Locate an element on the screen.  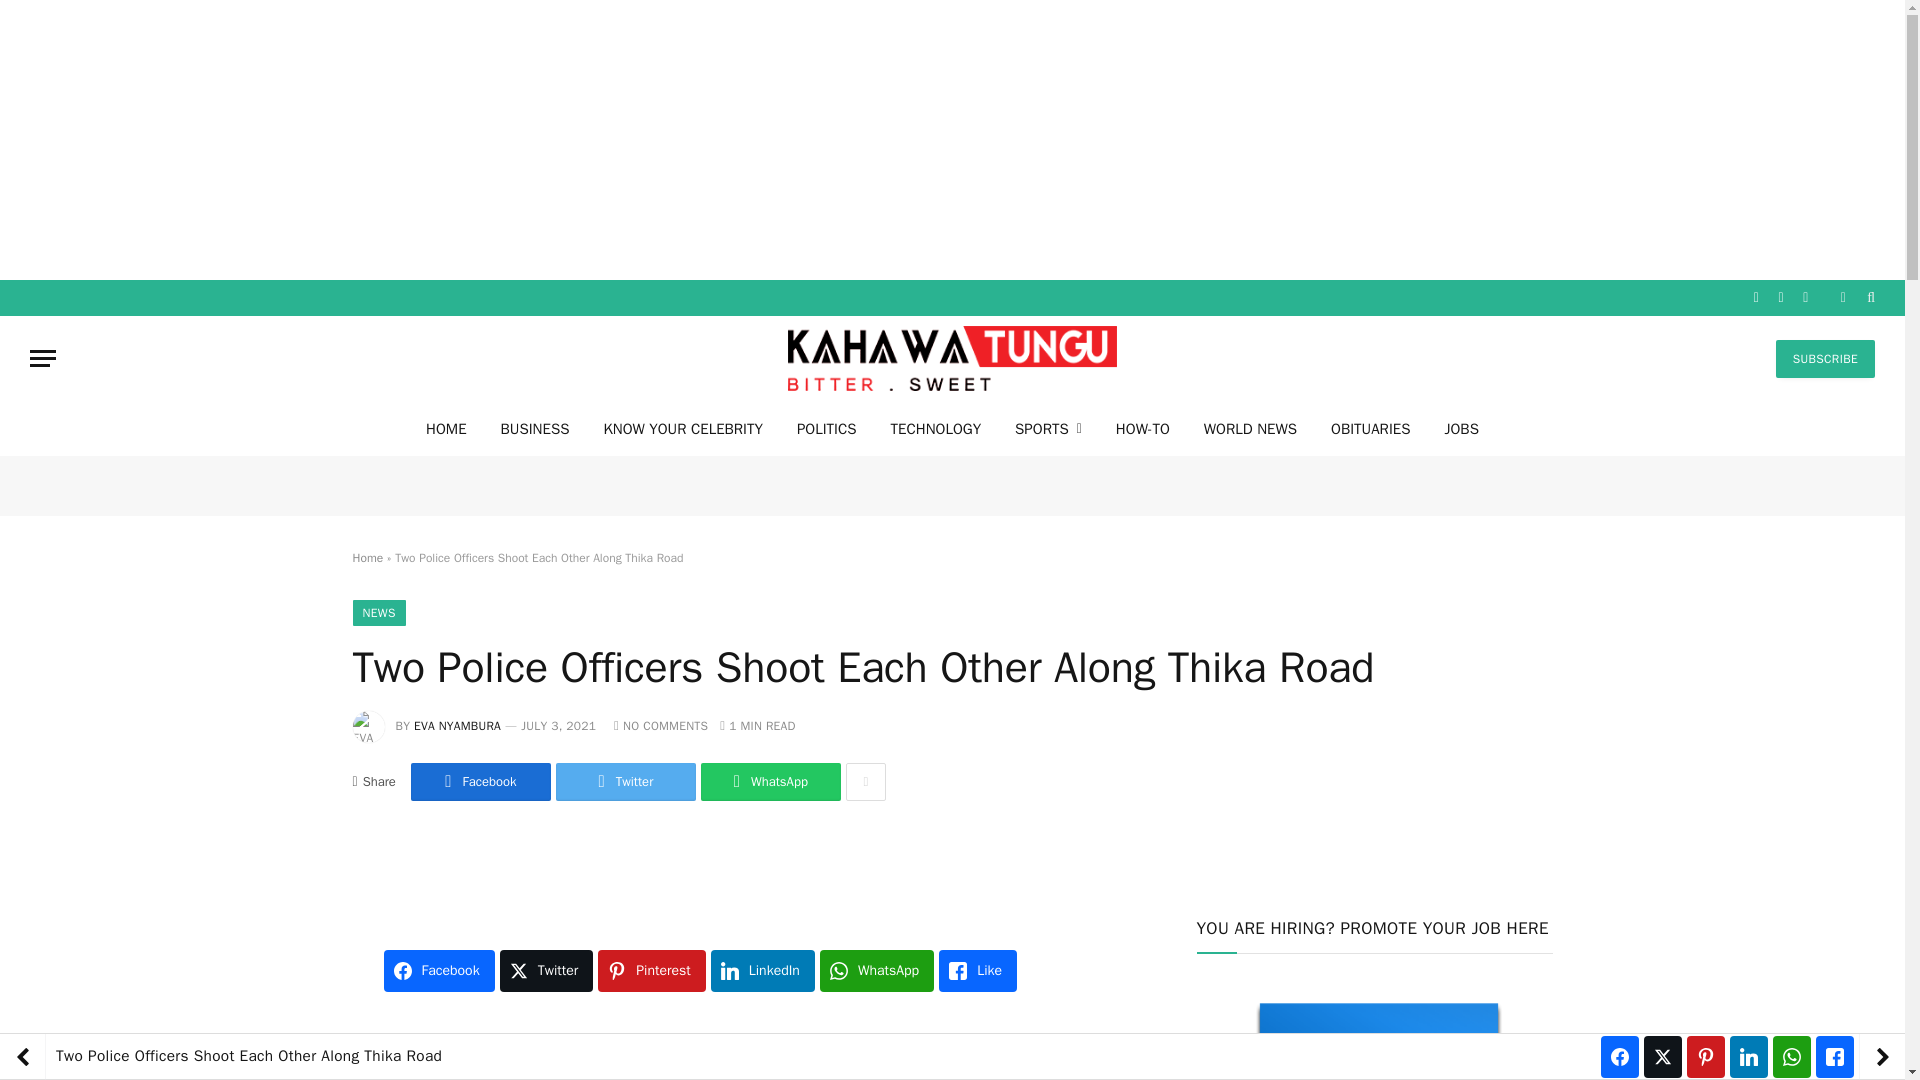
EVA NYAMBURA is located at coordinates (458, 726).